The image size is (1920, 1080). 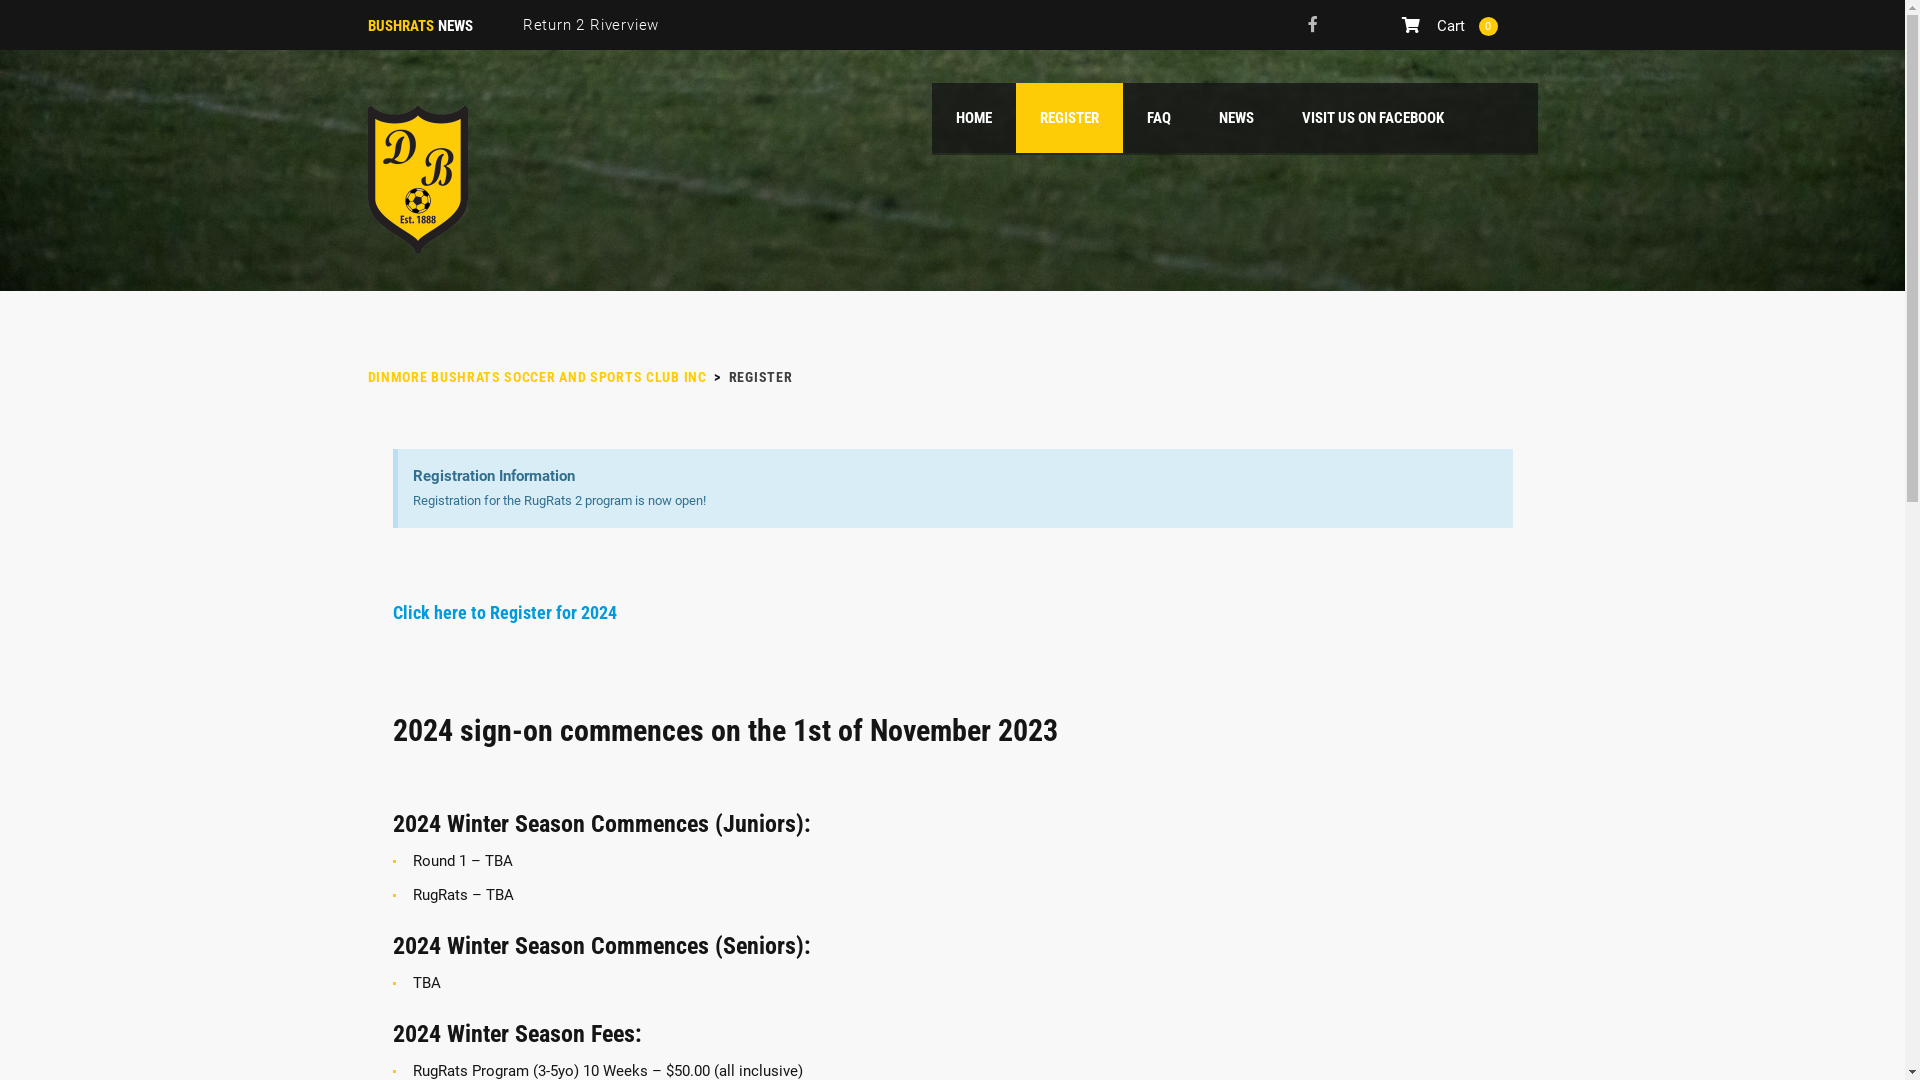 What do you see at coordinates (1158, 118) in the screenshot?
I see `FAQ` at bounding box center [1158, 118].